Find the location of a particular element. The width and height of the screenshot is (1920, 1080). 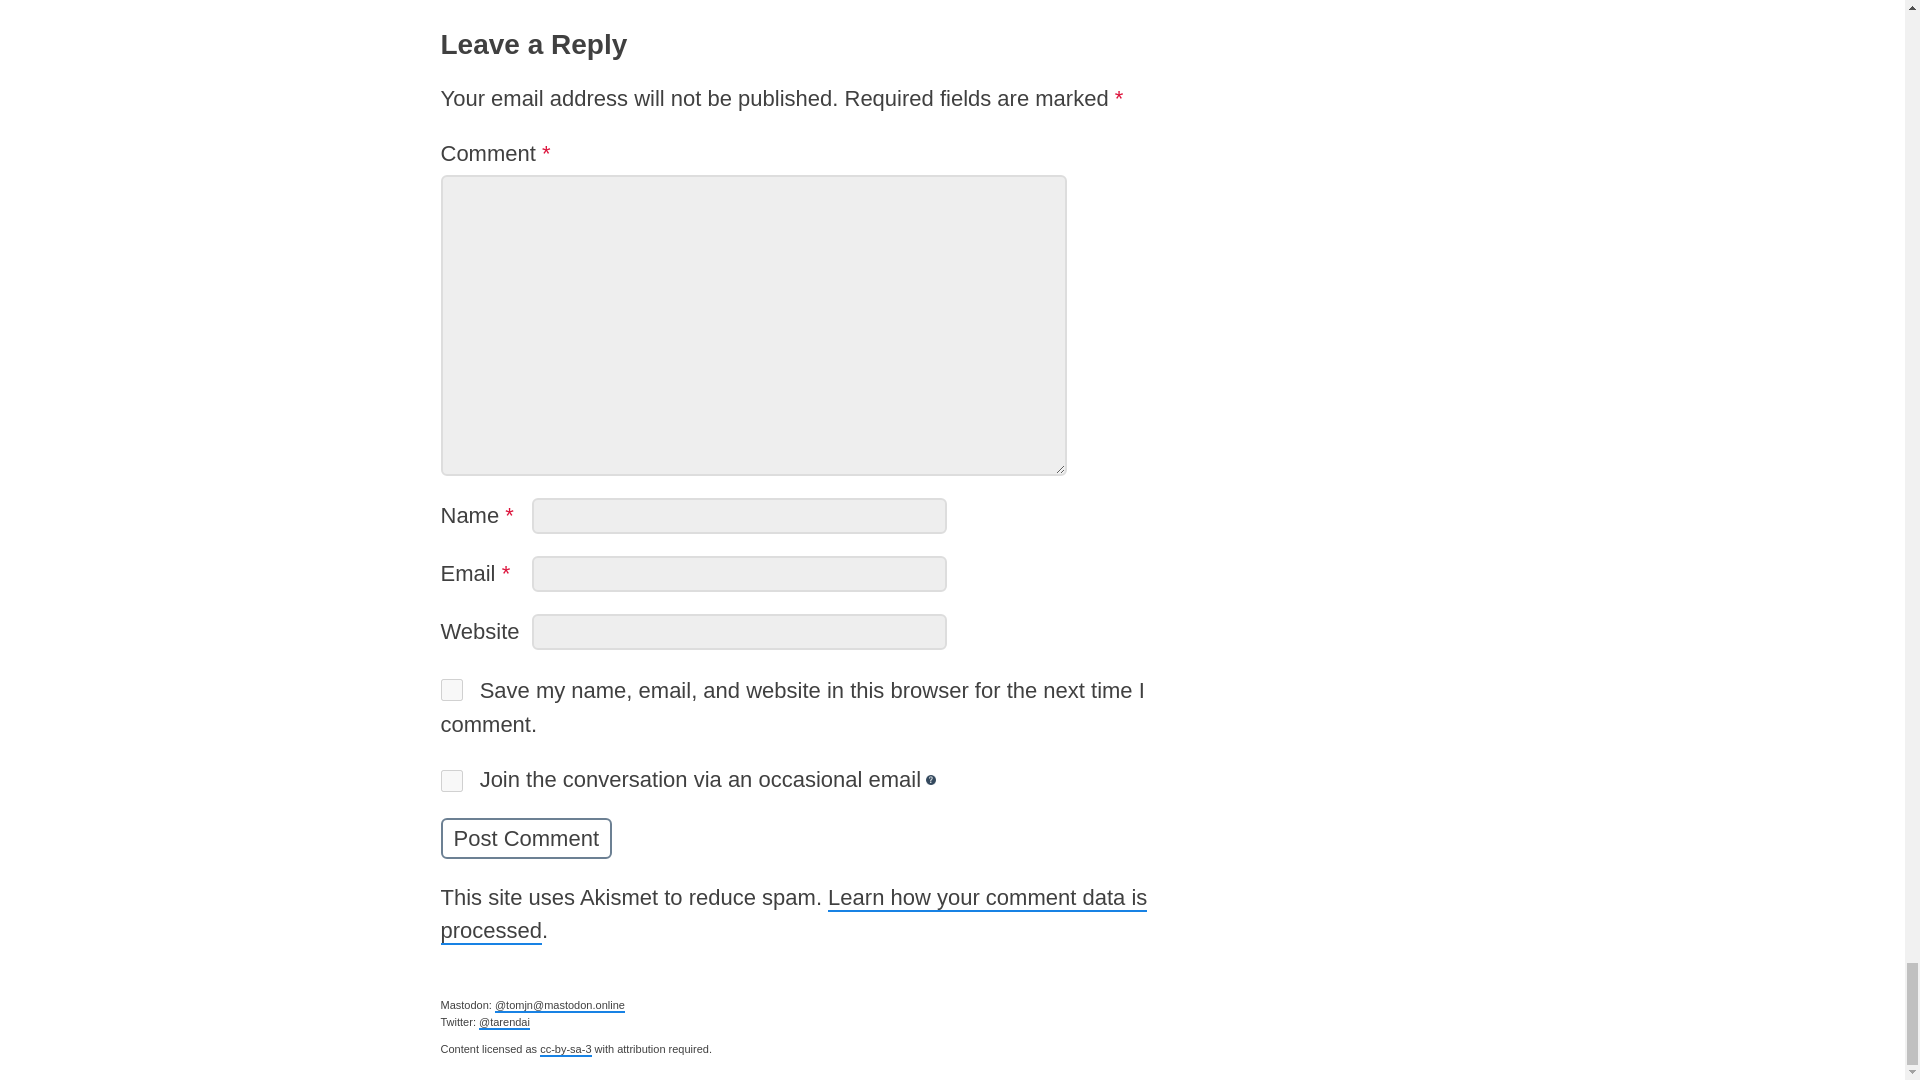

yes is located at coordinates (450, 690).